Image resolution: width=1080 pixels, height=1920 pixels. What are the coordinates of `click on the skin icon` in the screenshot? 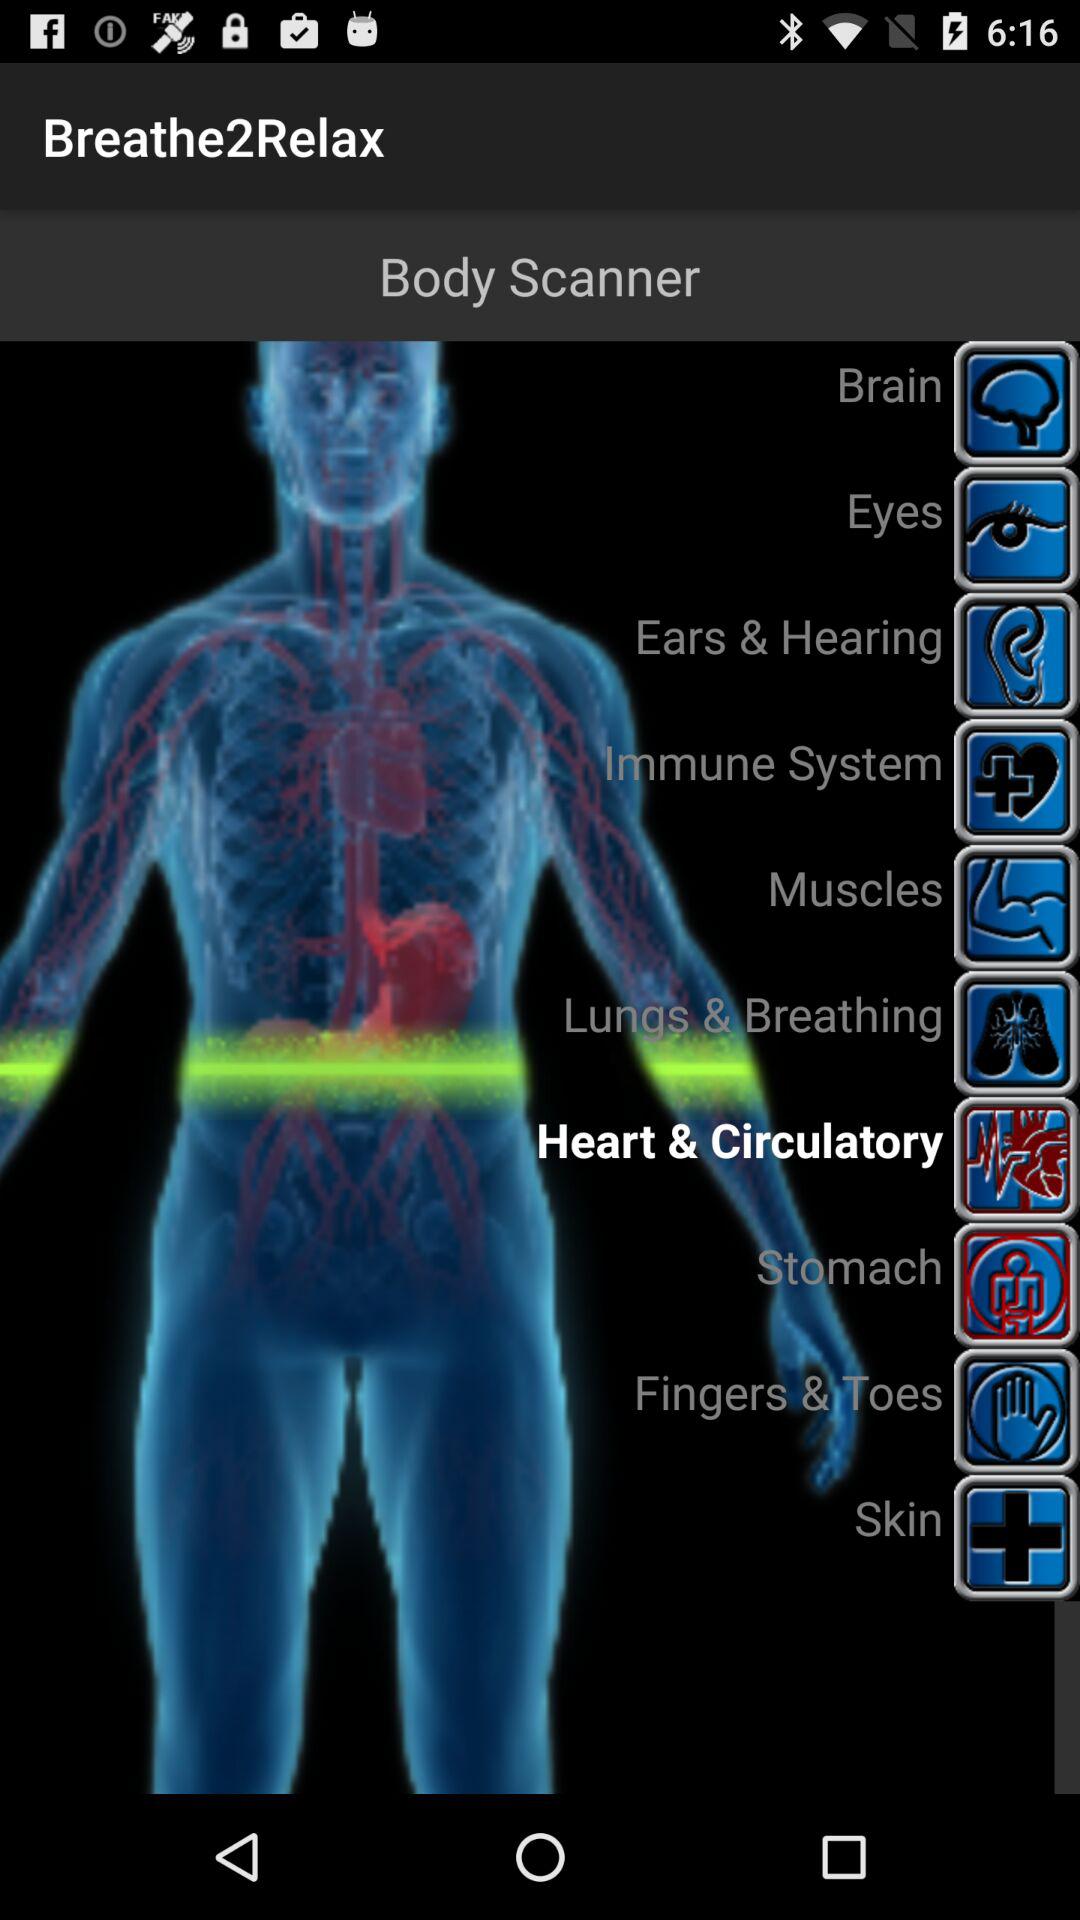 It's located at (1016, 1538).